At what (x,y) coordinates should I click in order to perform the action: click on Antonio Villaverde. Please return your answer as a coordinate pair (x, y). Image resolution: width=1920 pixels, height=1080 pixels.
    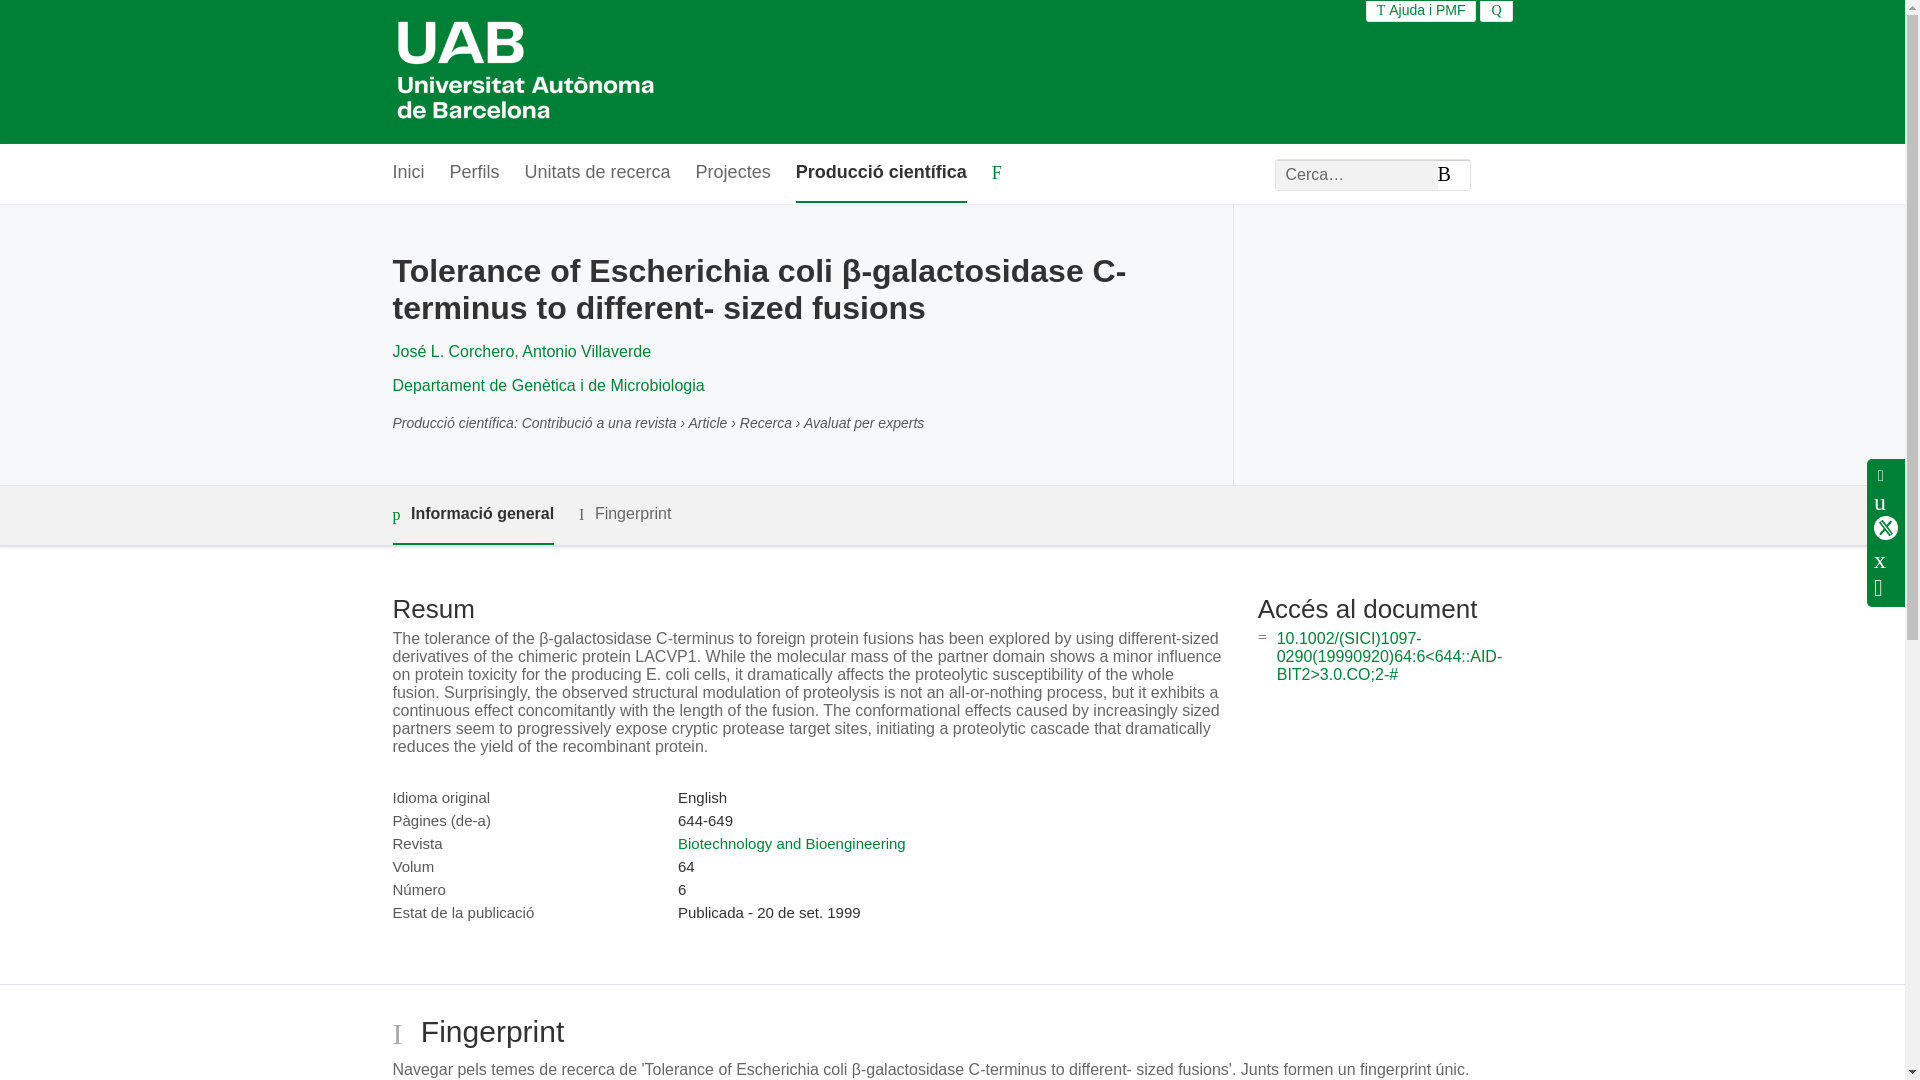
    Looking at the image, I should click on (586, 351).